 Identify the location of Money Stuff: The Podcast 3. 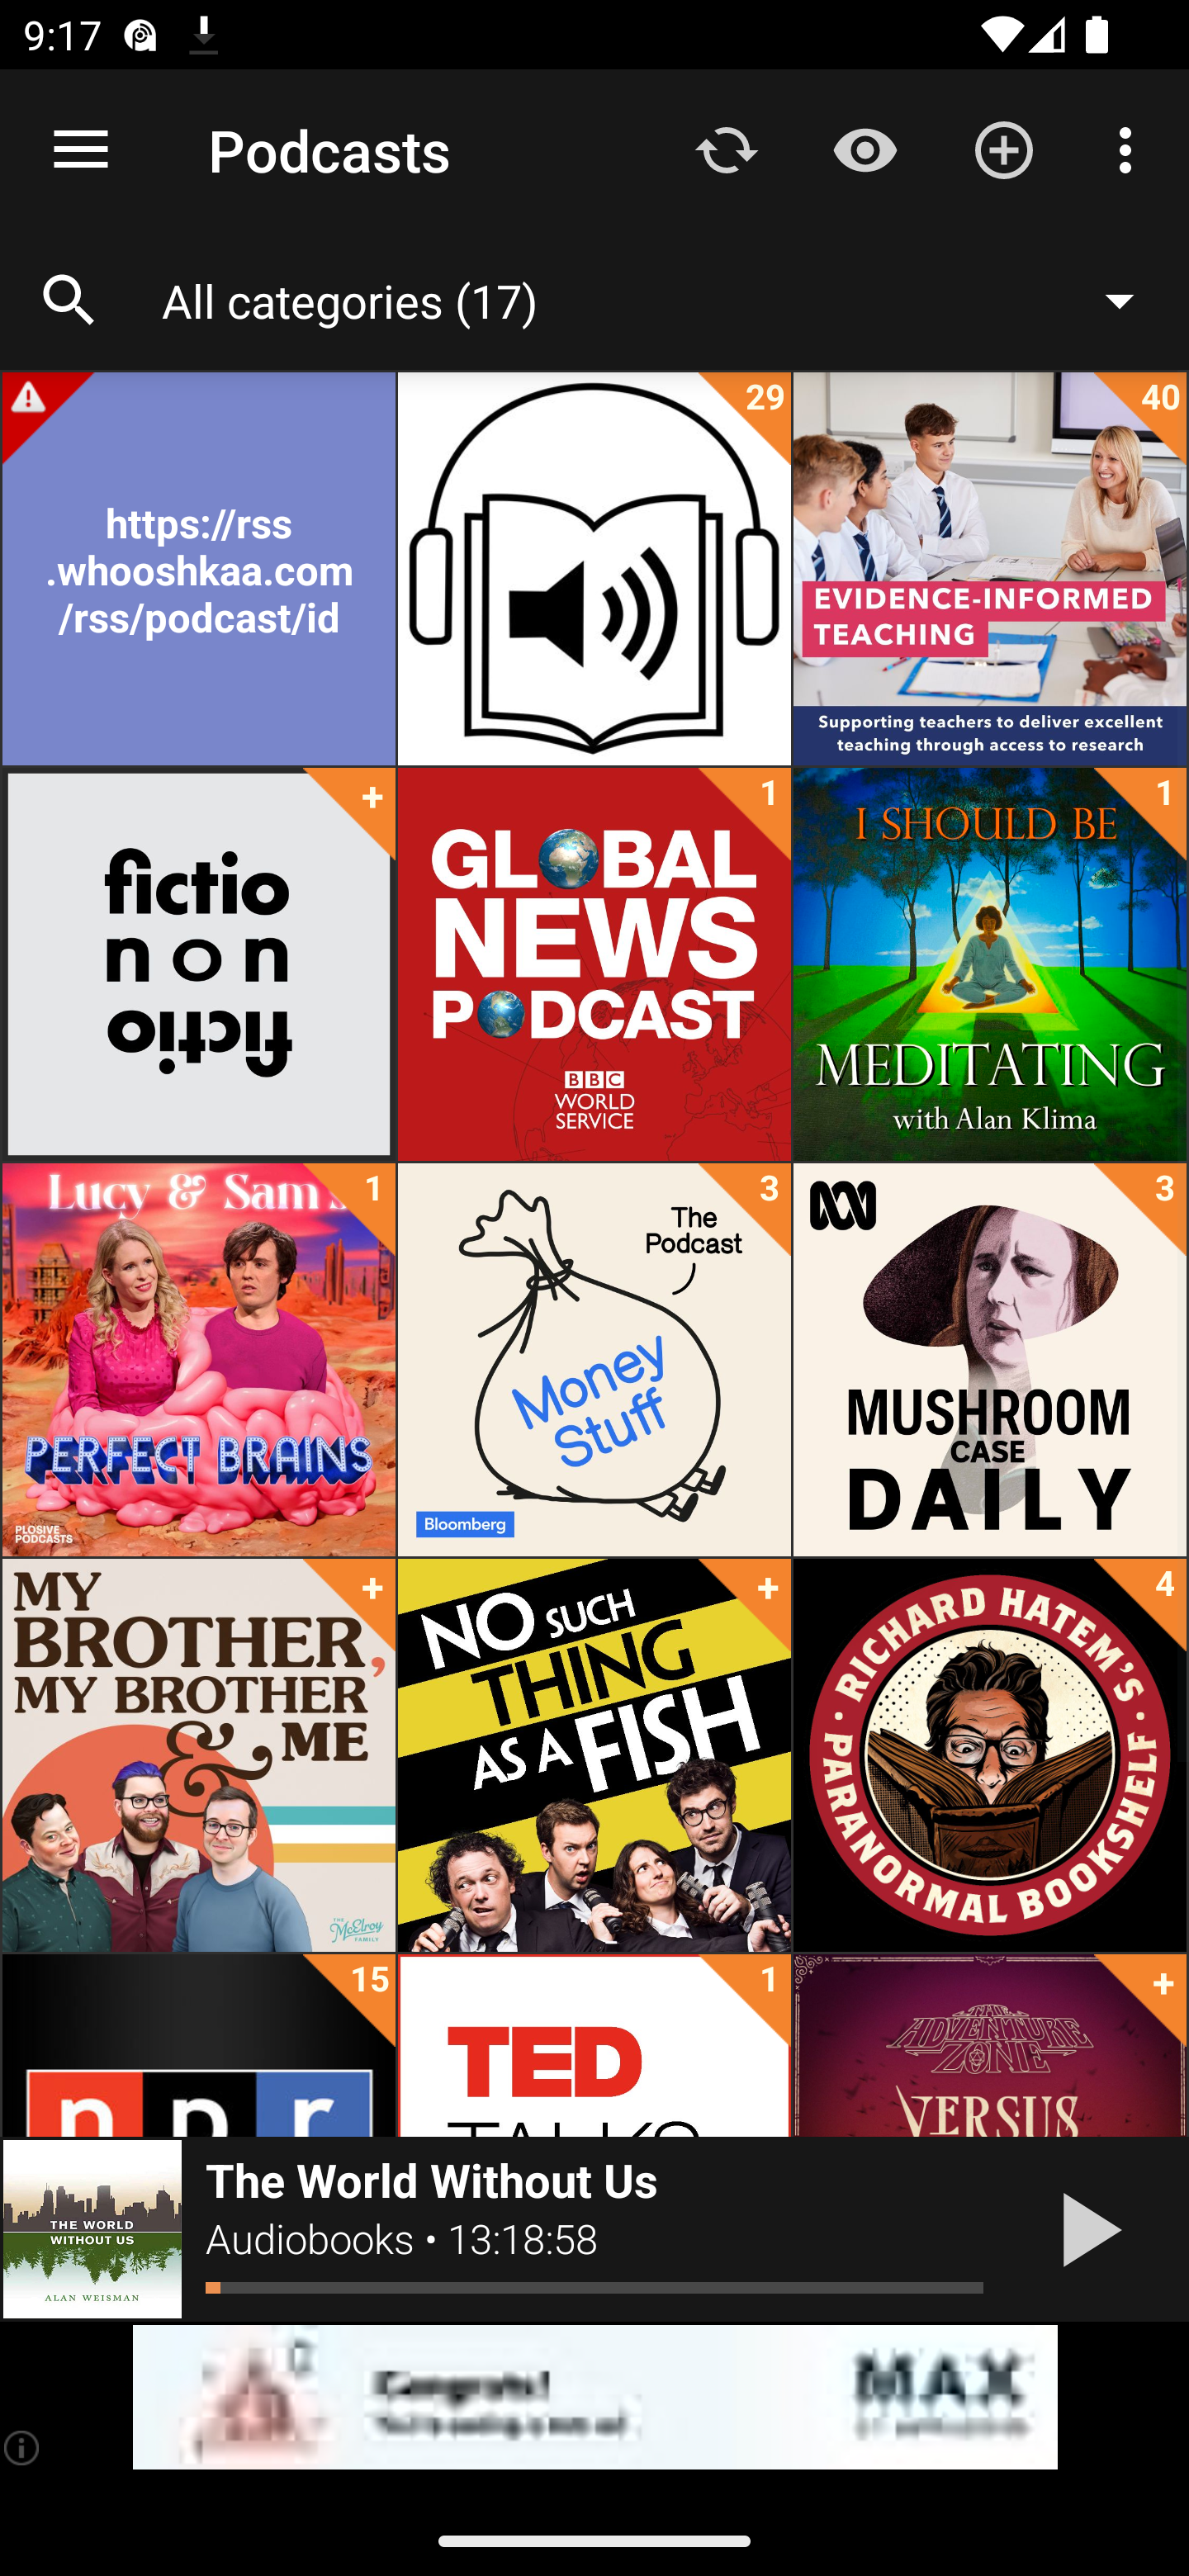
(594, 1360).